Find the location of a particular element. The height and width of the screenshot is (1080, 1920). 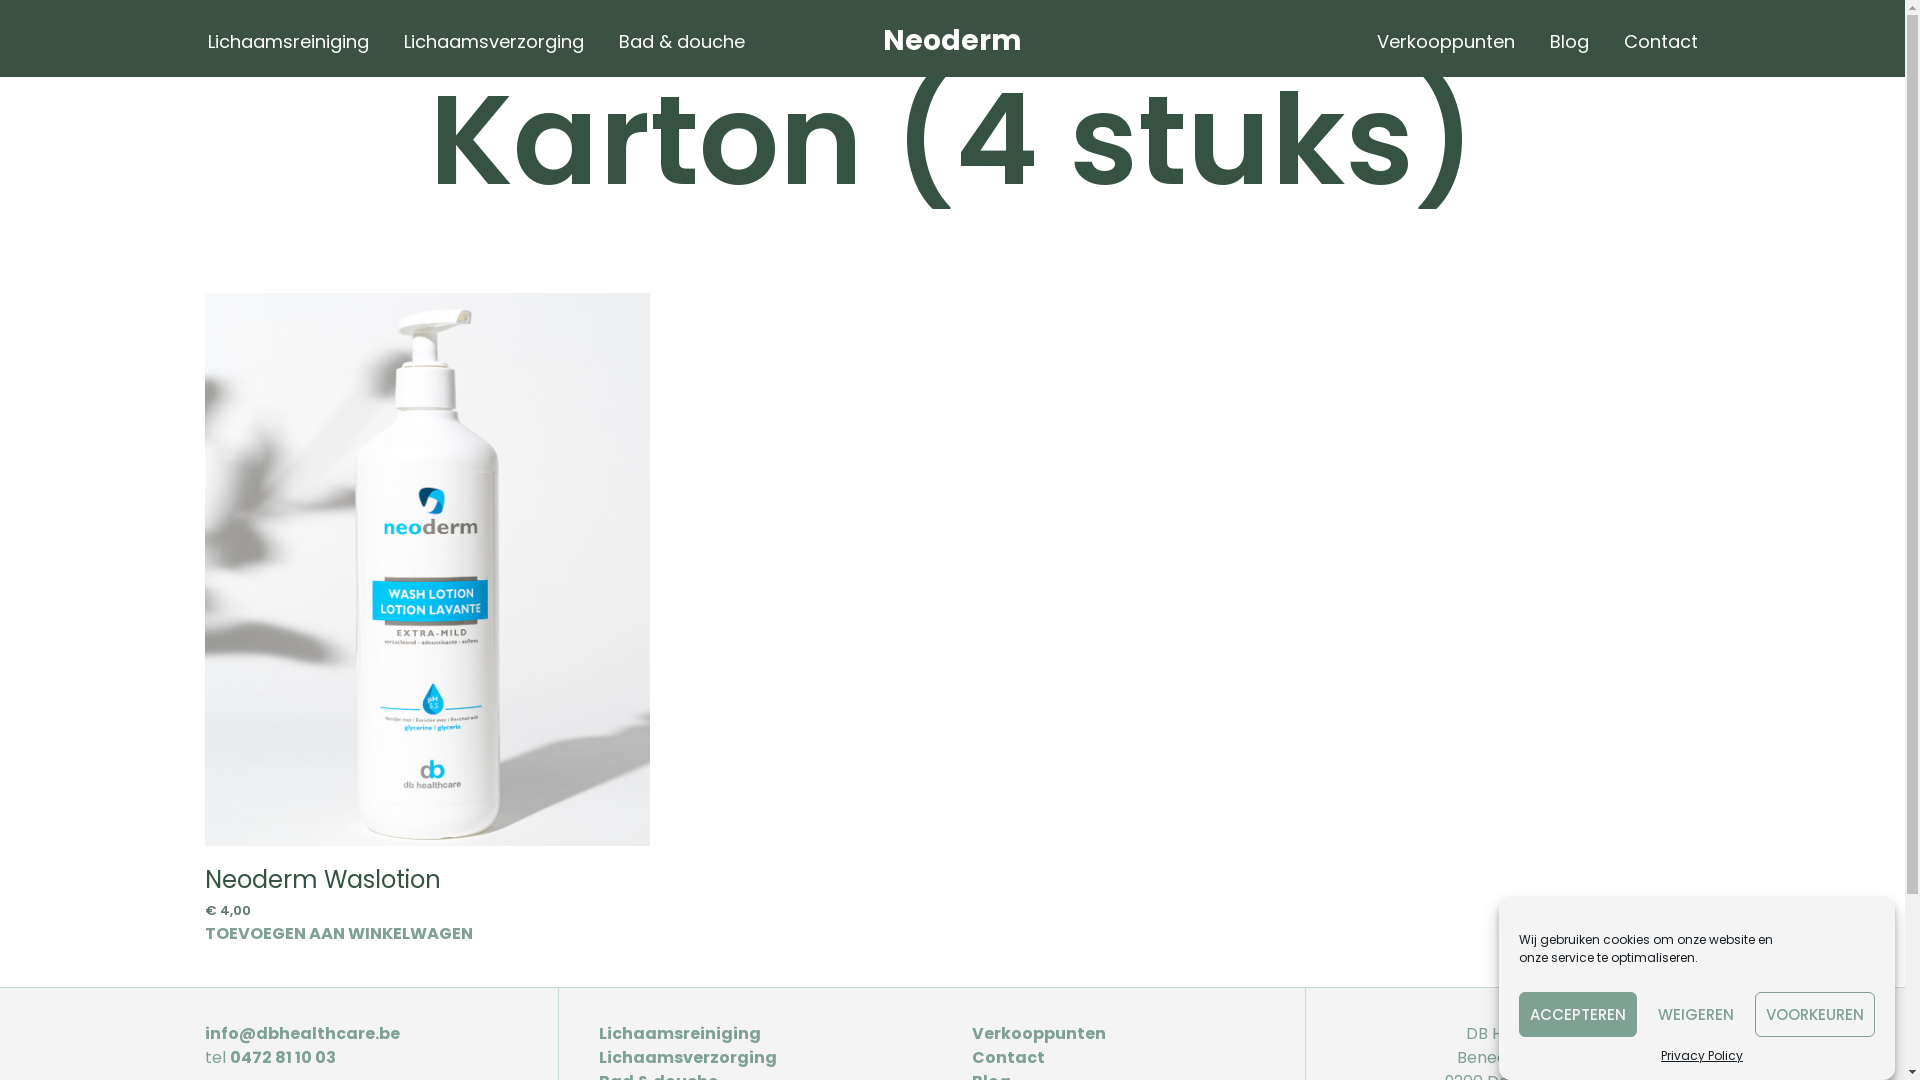

Neoderm Waslotion is located at coordinates (323, 880).